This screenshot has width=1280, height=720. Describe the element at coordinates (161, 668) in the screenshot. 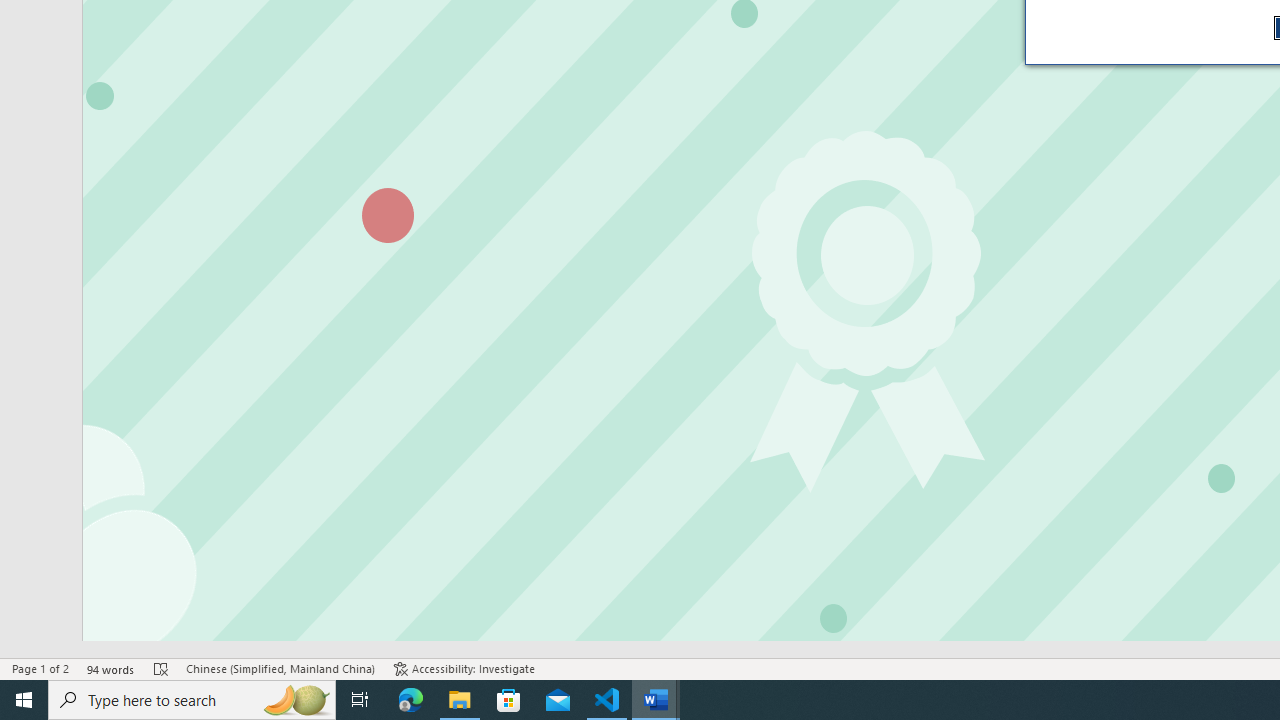

I see `Spelling and Grammar Check Errors` at that location.